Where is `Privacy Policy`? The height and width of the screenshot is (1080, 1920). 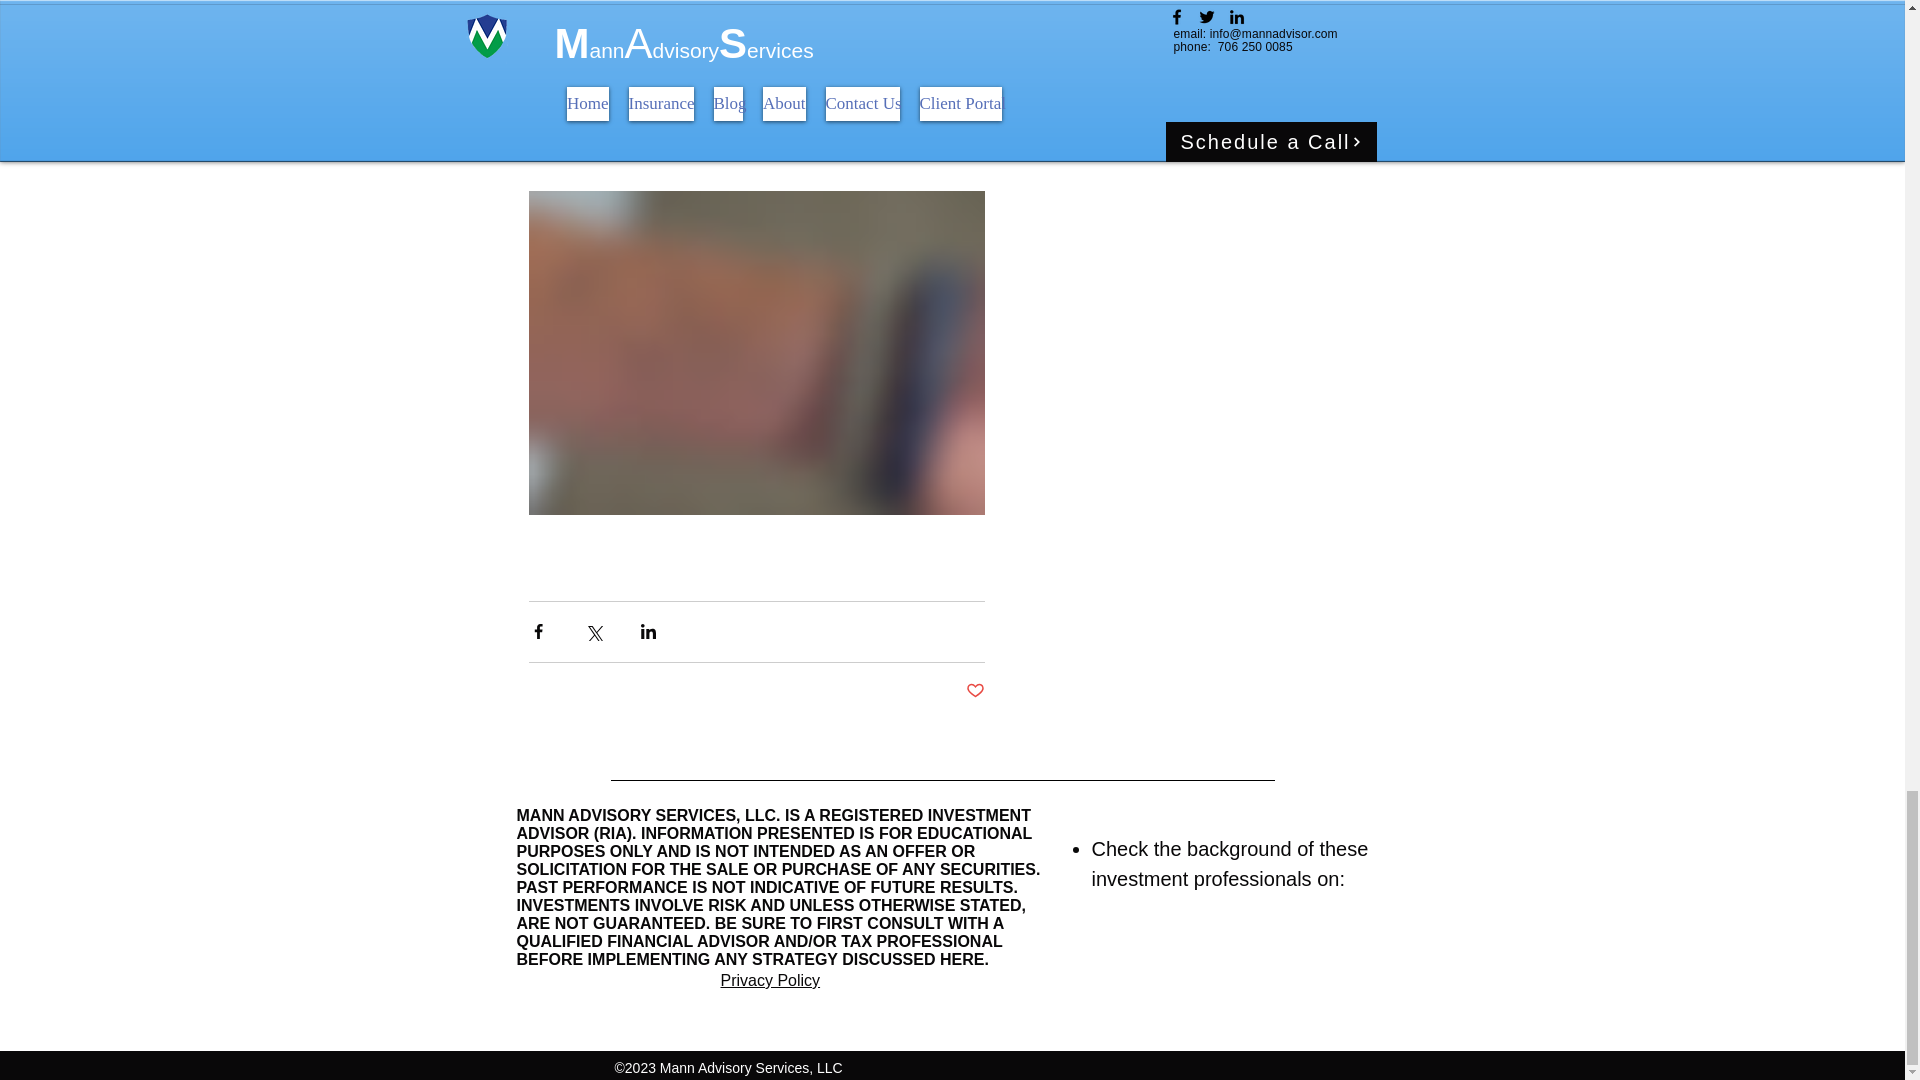
Privacy Policy is located at coordinates (770, 980).